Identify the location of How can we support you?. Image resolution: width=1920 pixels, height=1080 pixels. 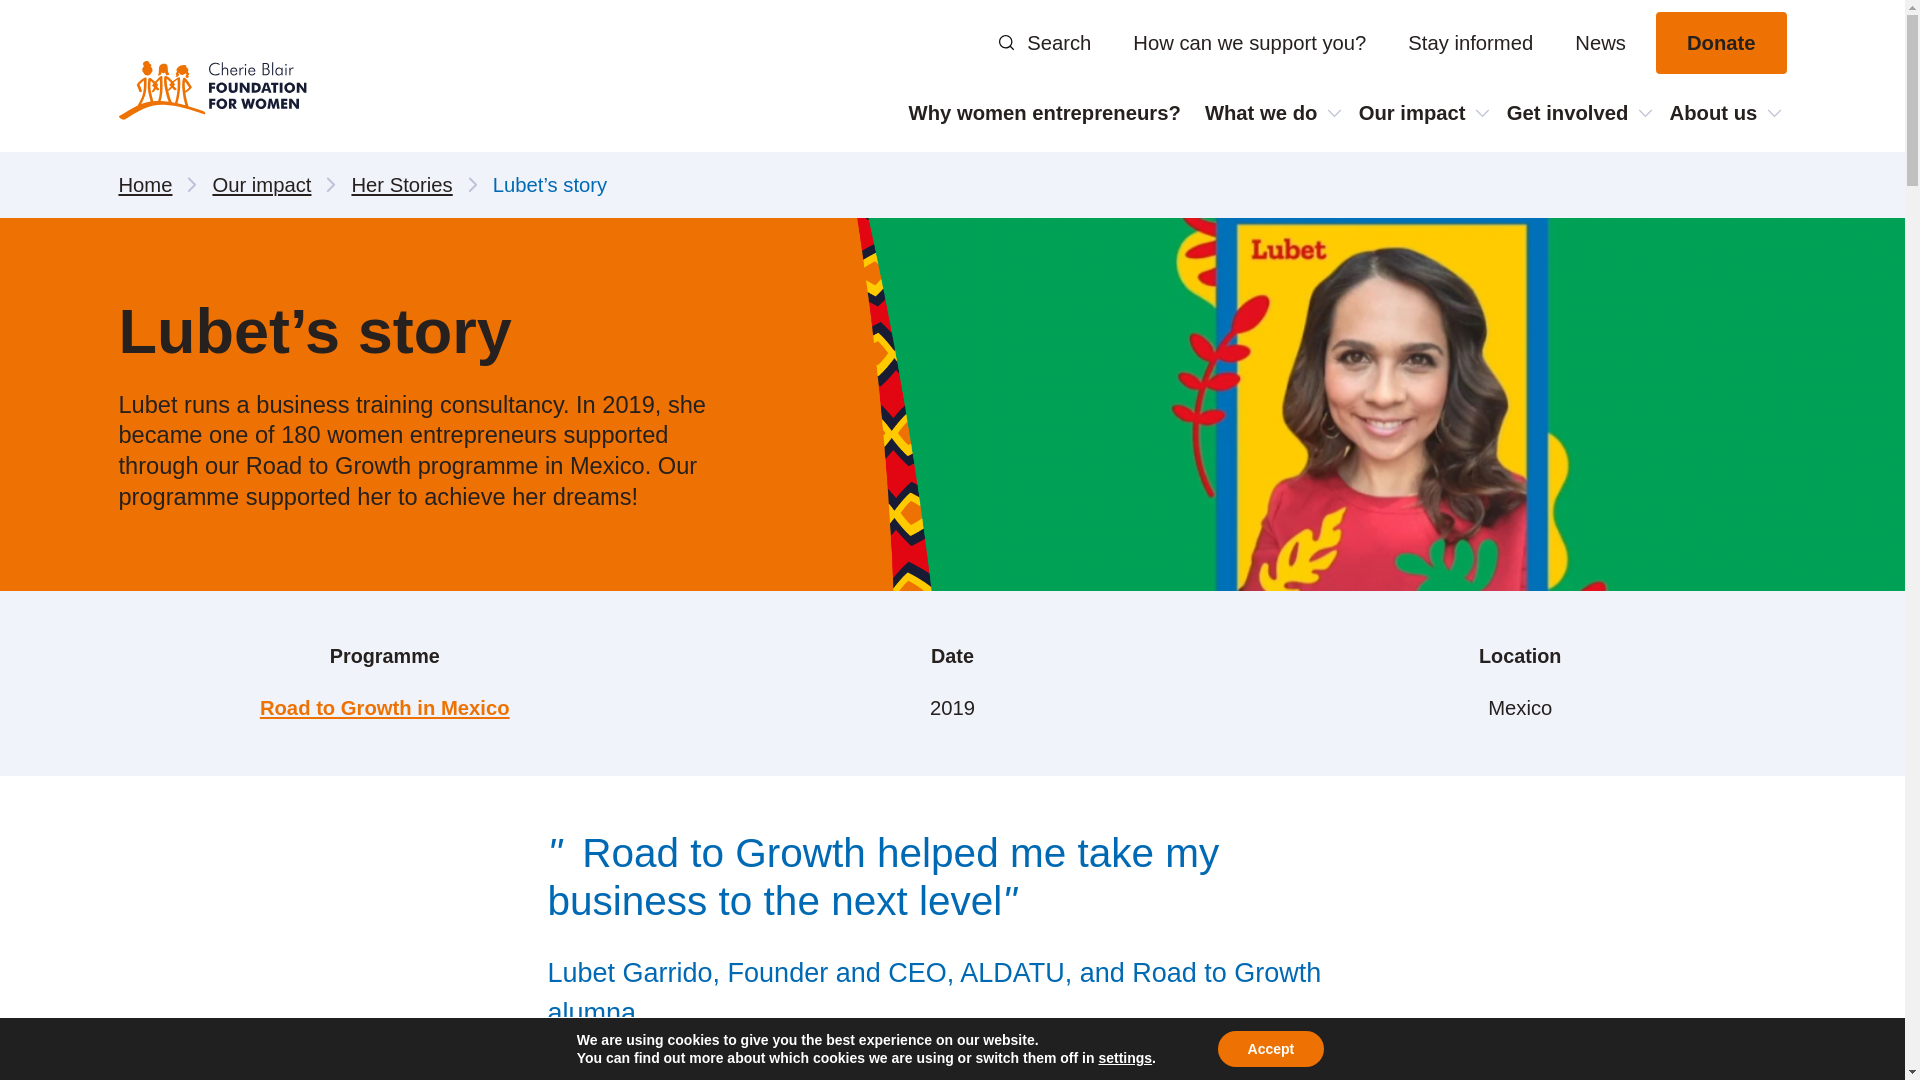
(1250, 42).